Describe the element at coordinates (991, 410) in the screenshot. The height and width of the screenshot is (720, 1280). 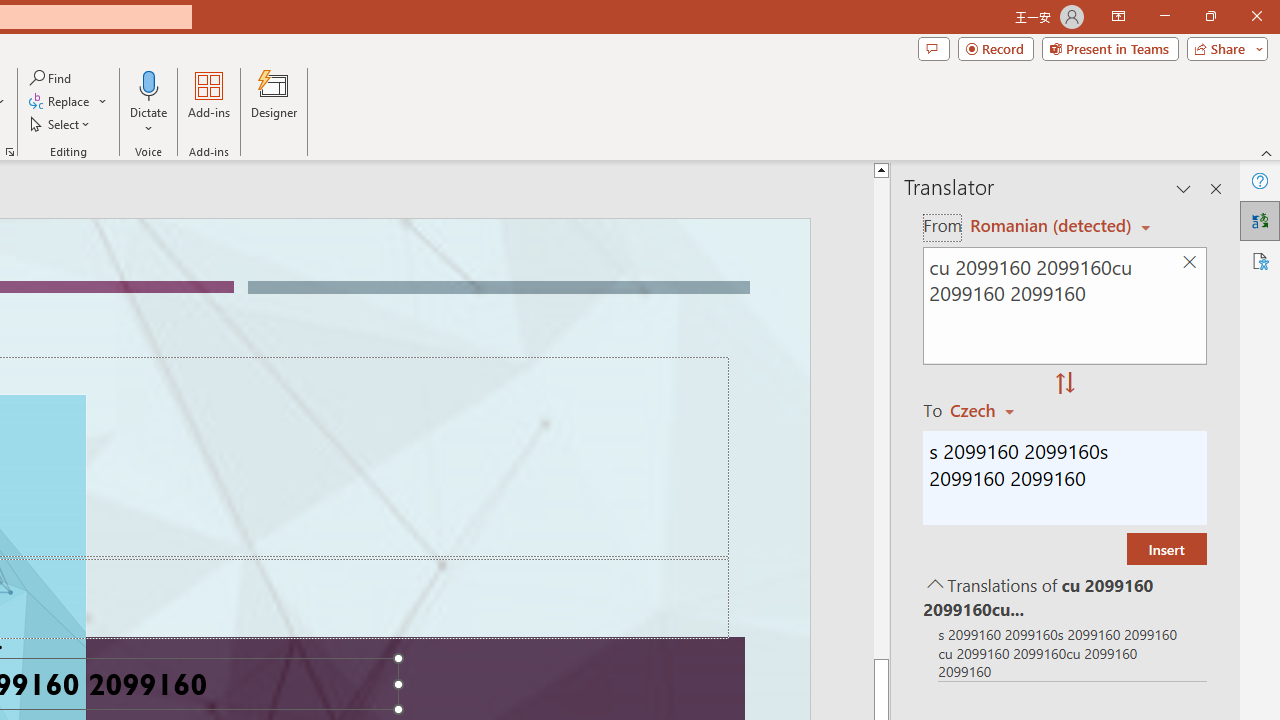
I see `Czech` at that location.